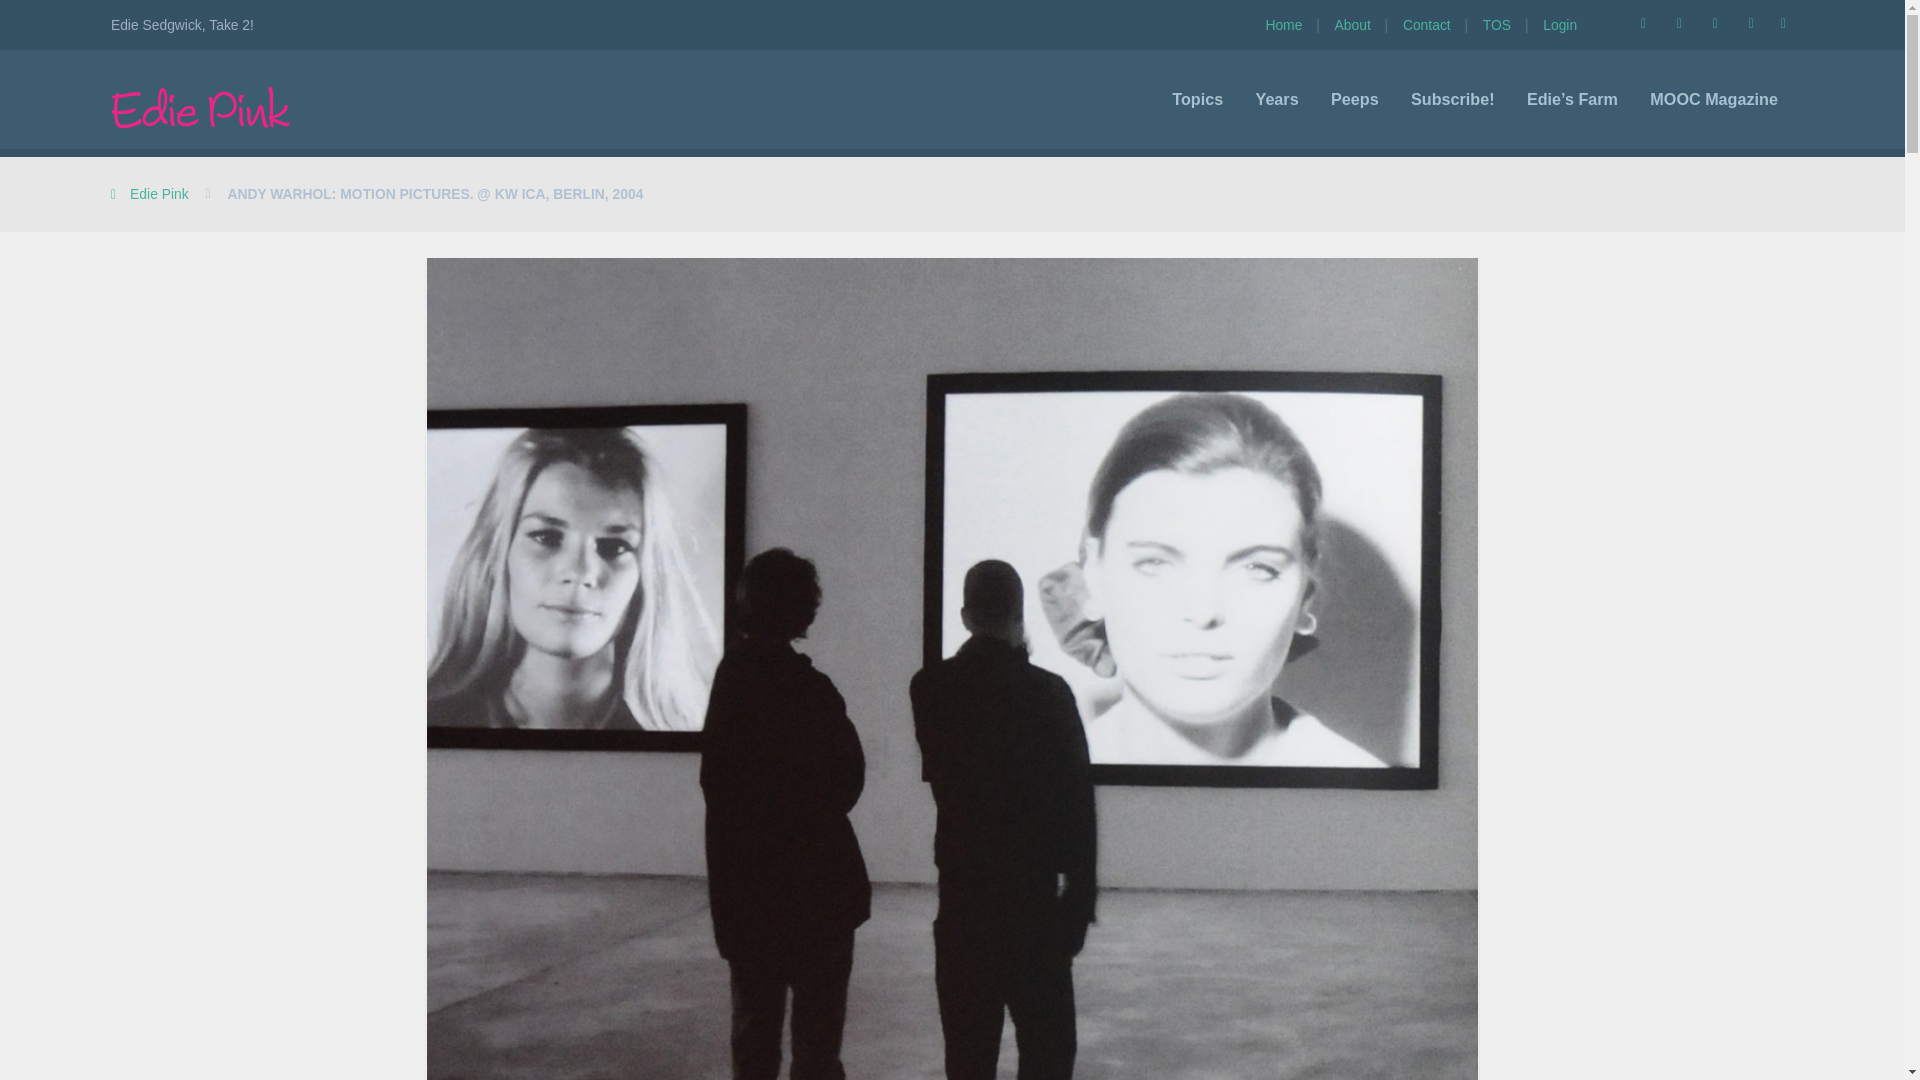  Describe the element at coordinates (1560, 24) in the screenshot. I see `Login` at that location.